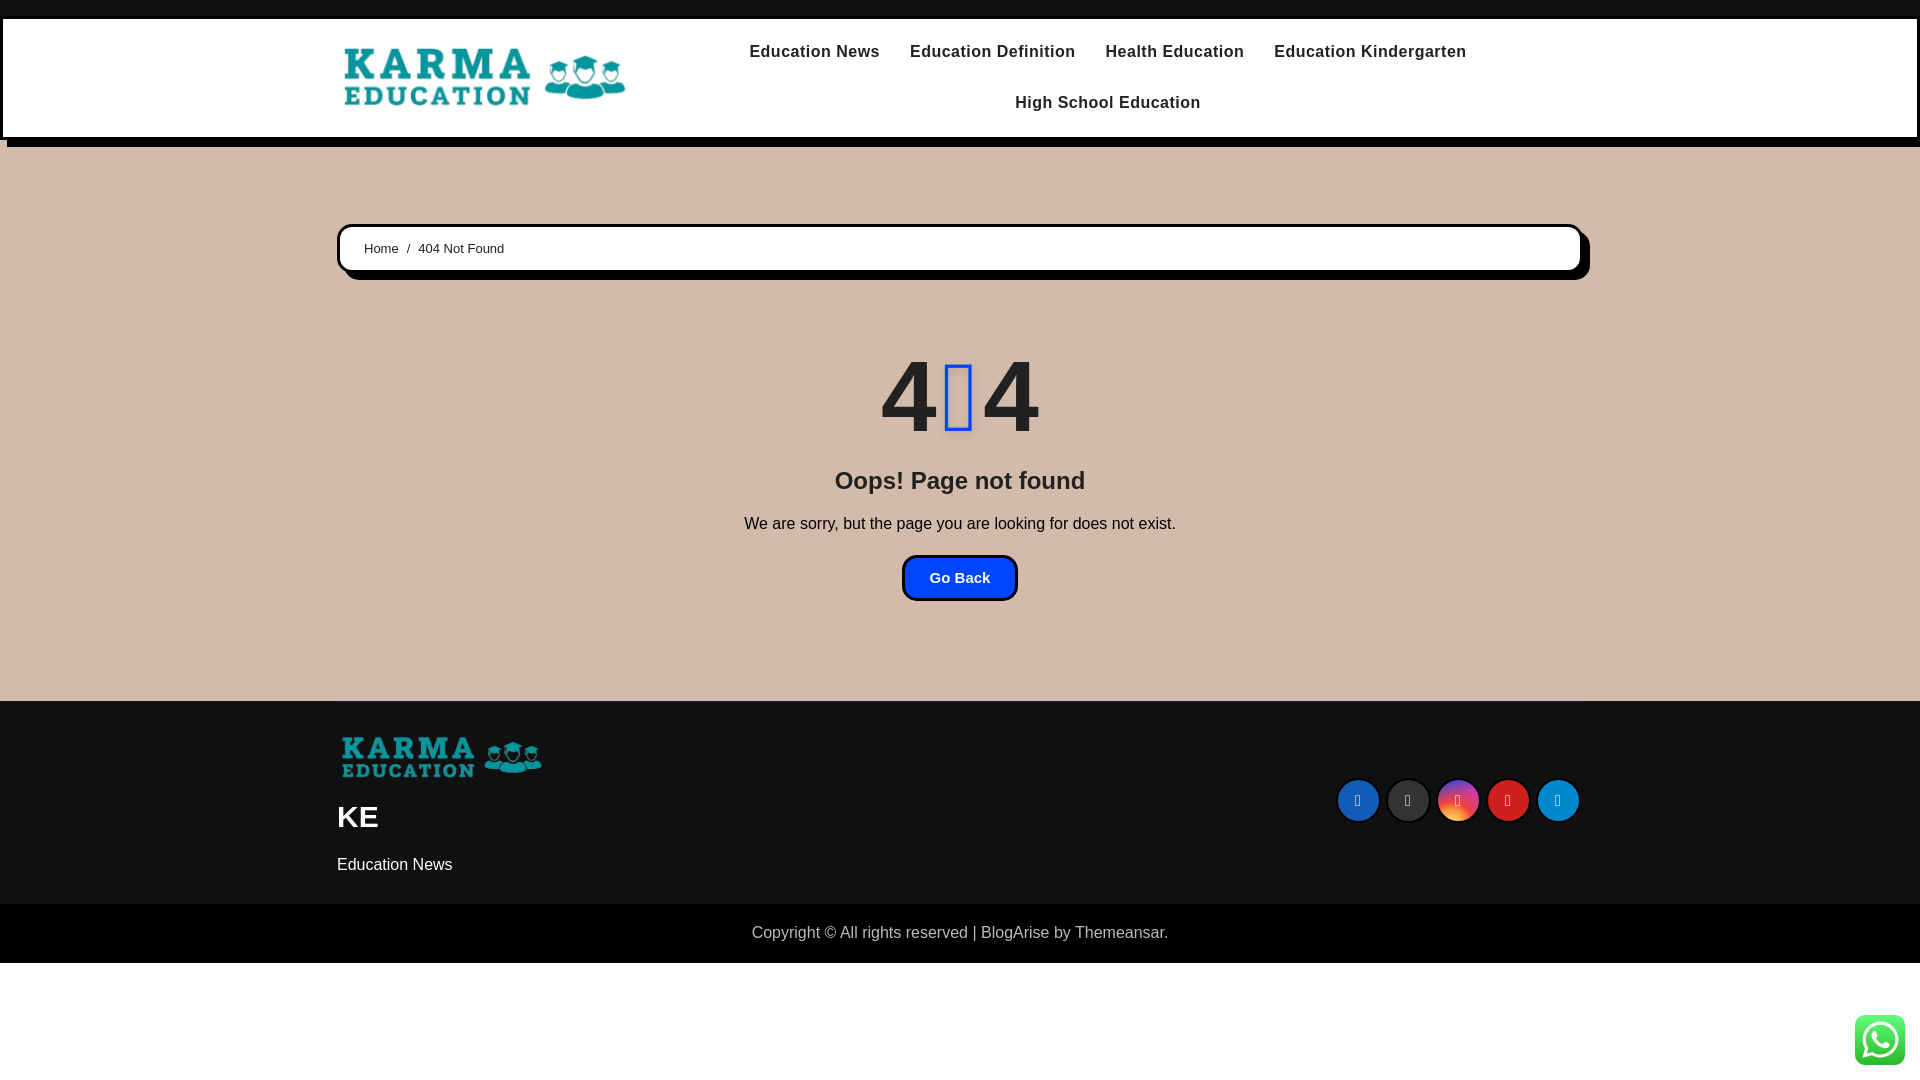 This screenshot has height=1080, width=1920. What do you see at coordinates (1119, 932) in the screenshot?
I see `Themeansar` at bounding box center [1119, 932].